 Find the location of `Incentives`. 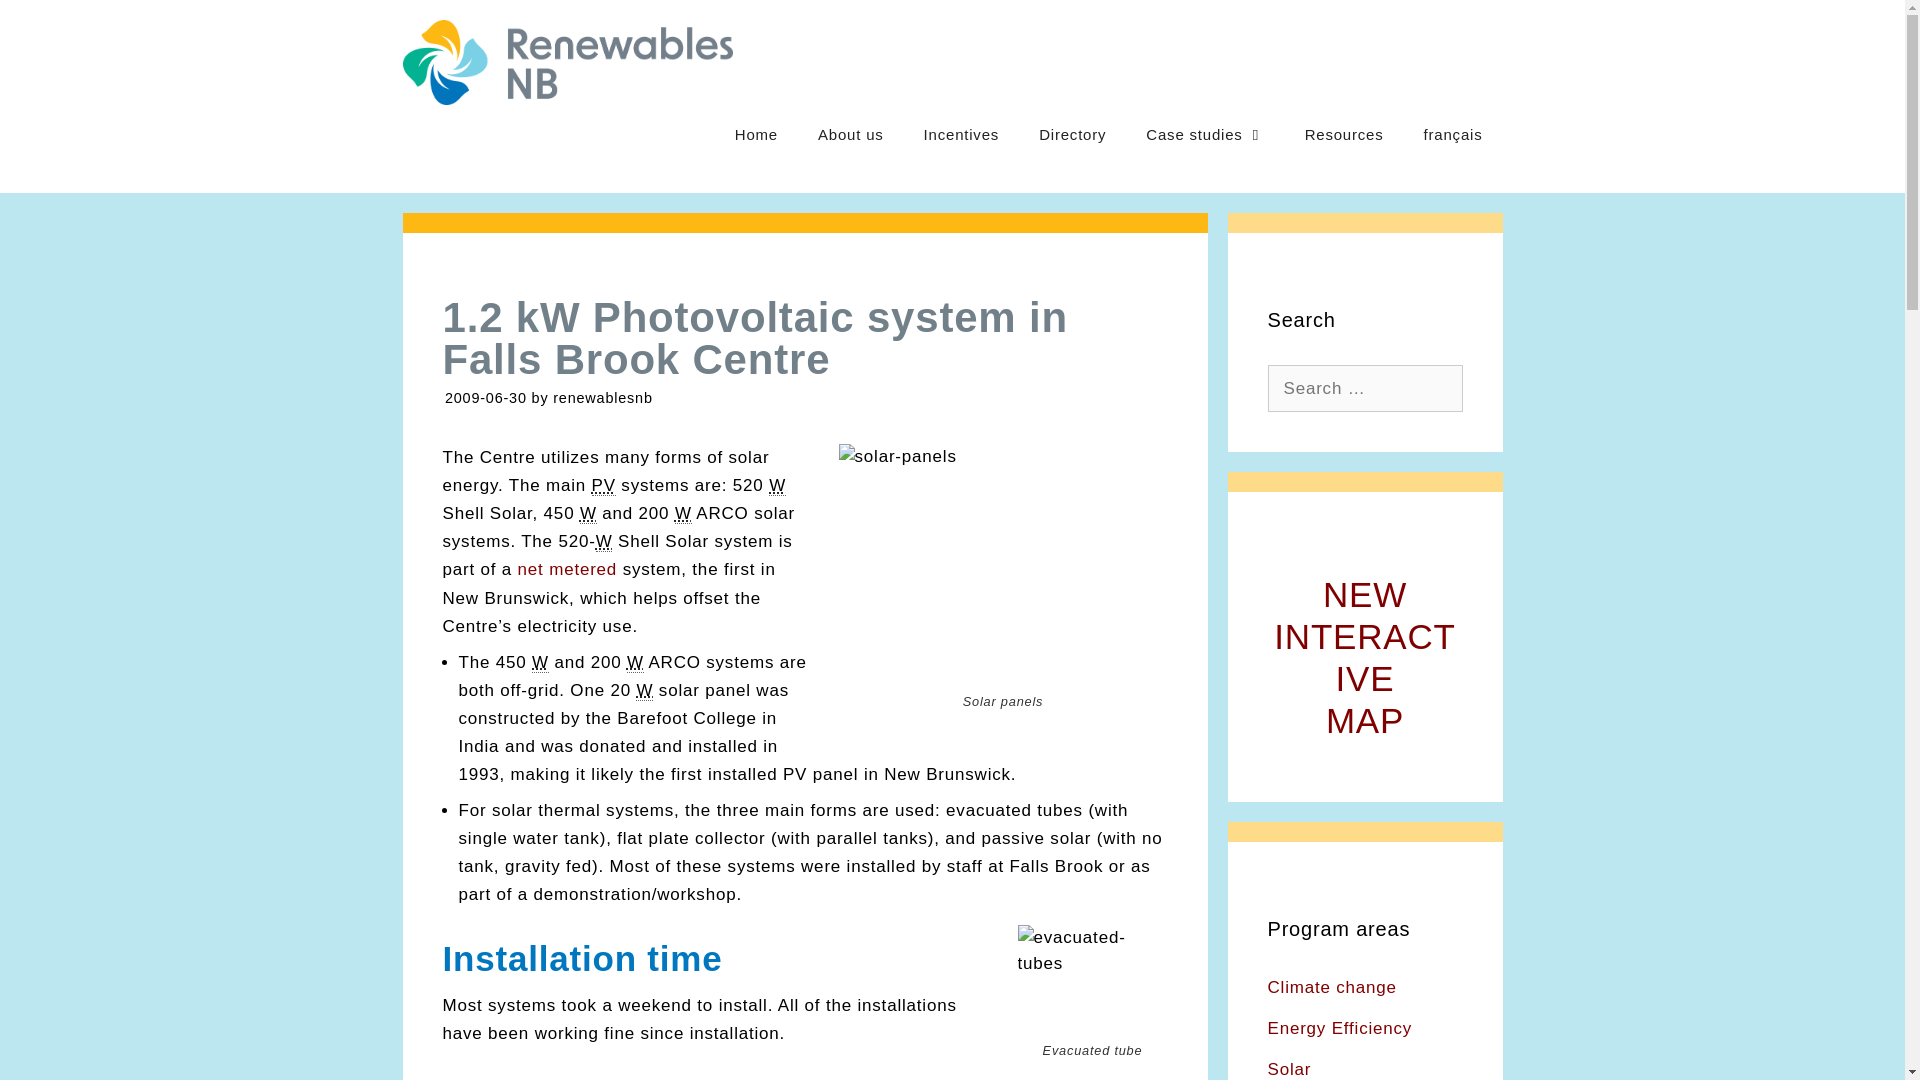

Incentives is located at coordinates (1332, 987).